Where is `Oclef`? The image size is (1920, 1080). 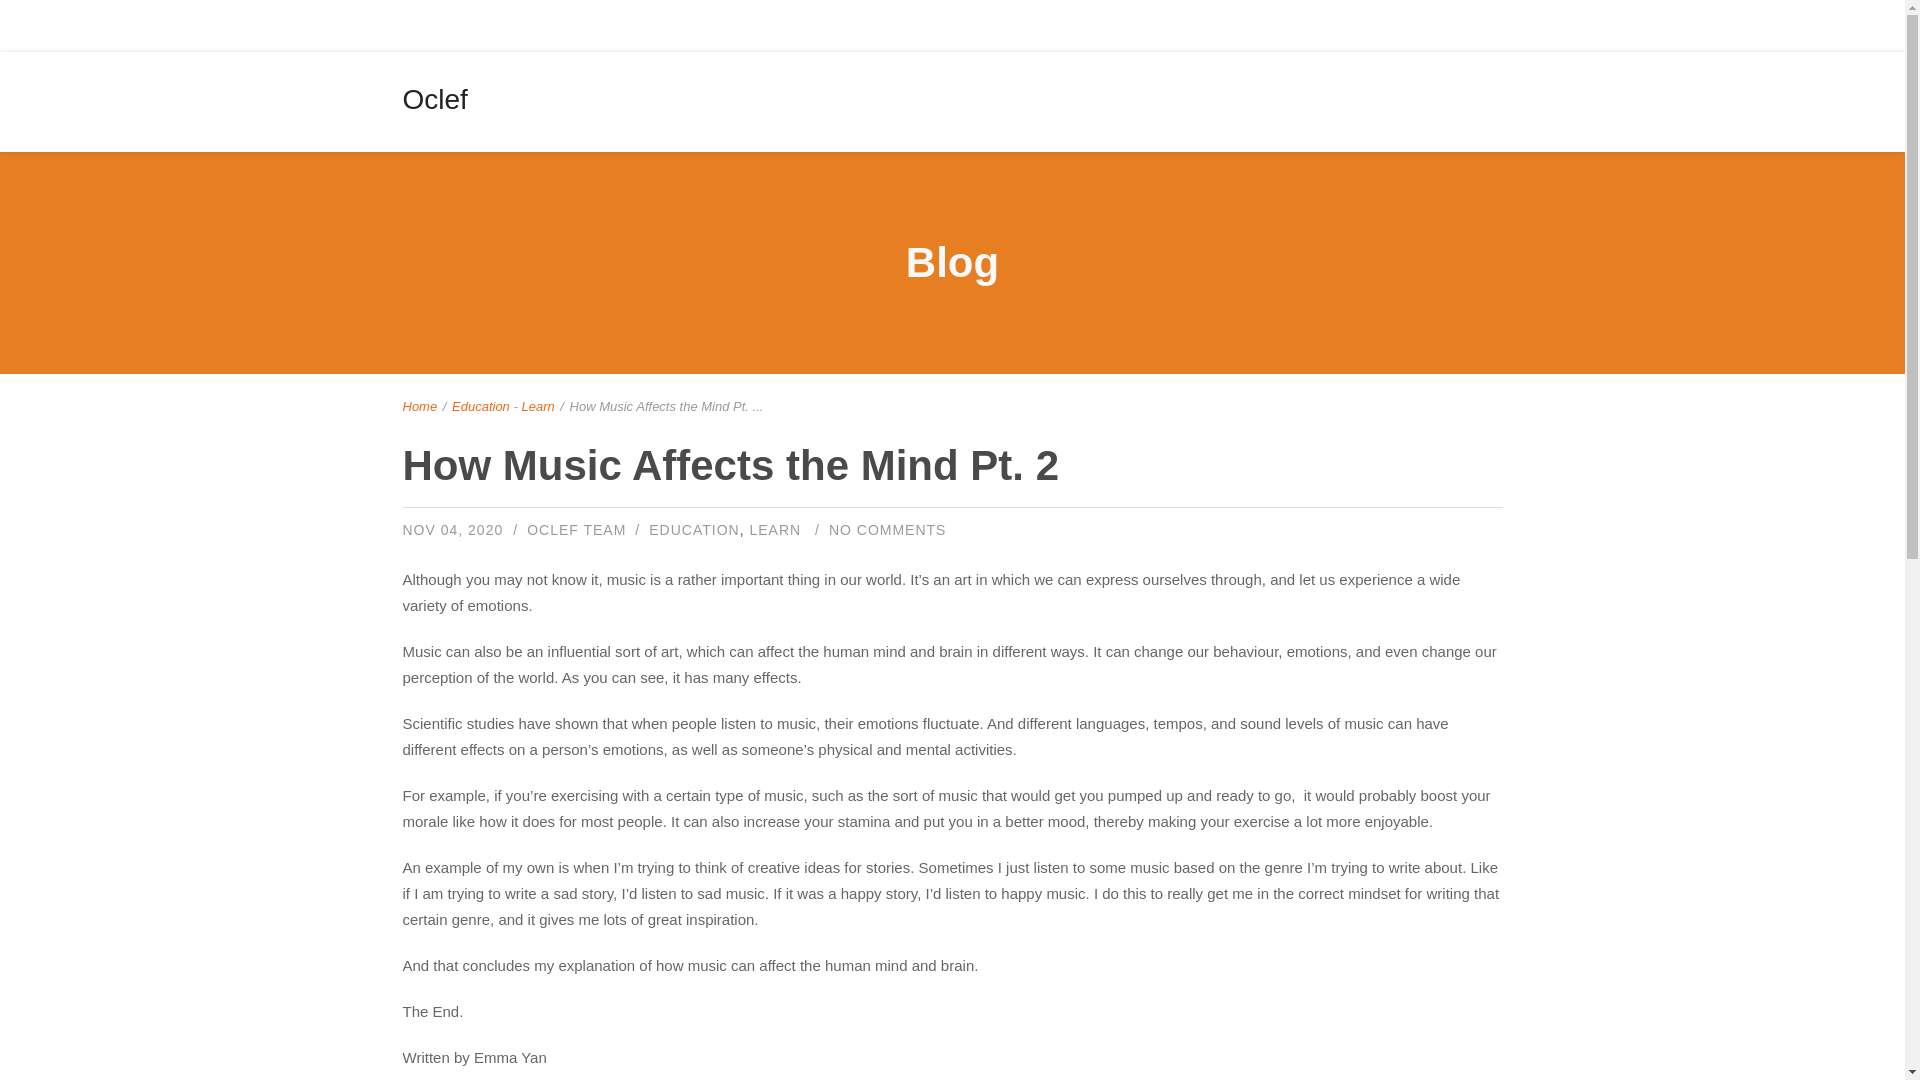 Oclef is located at coordinates (434, 100).